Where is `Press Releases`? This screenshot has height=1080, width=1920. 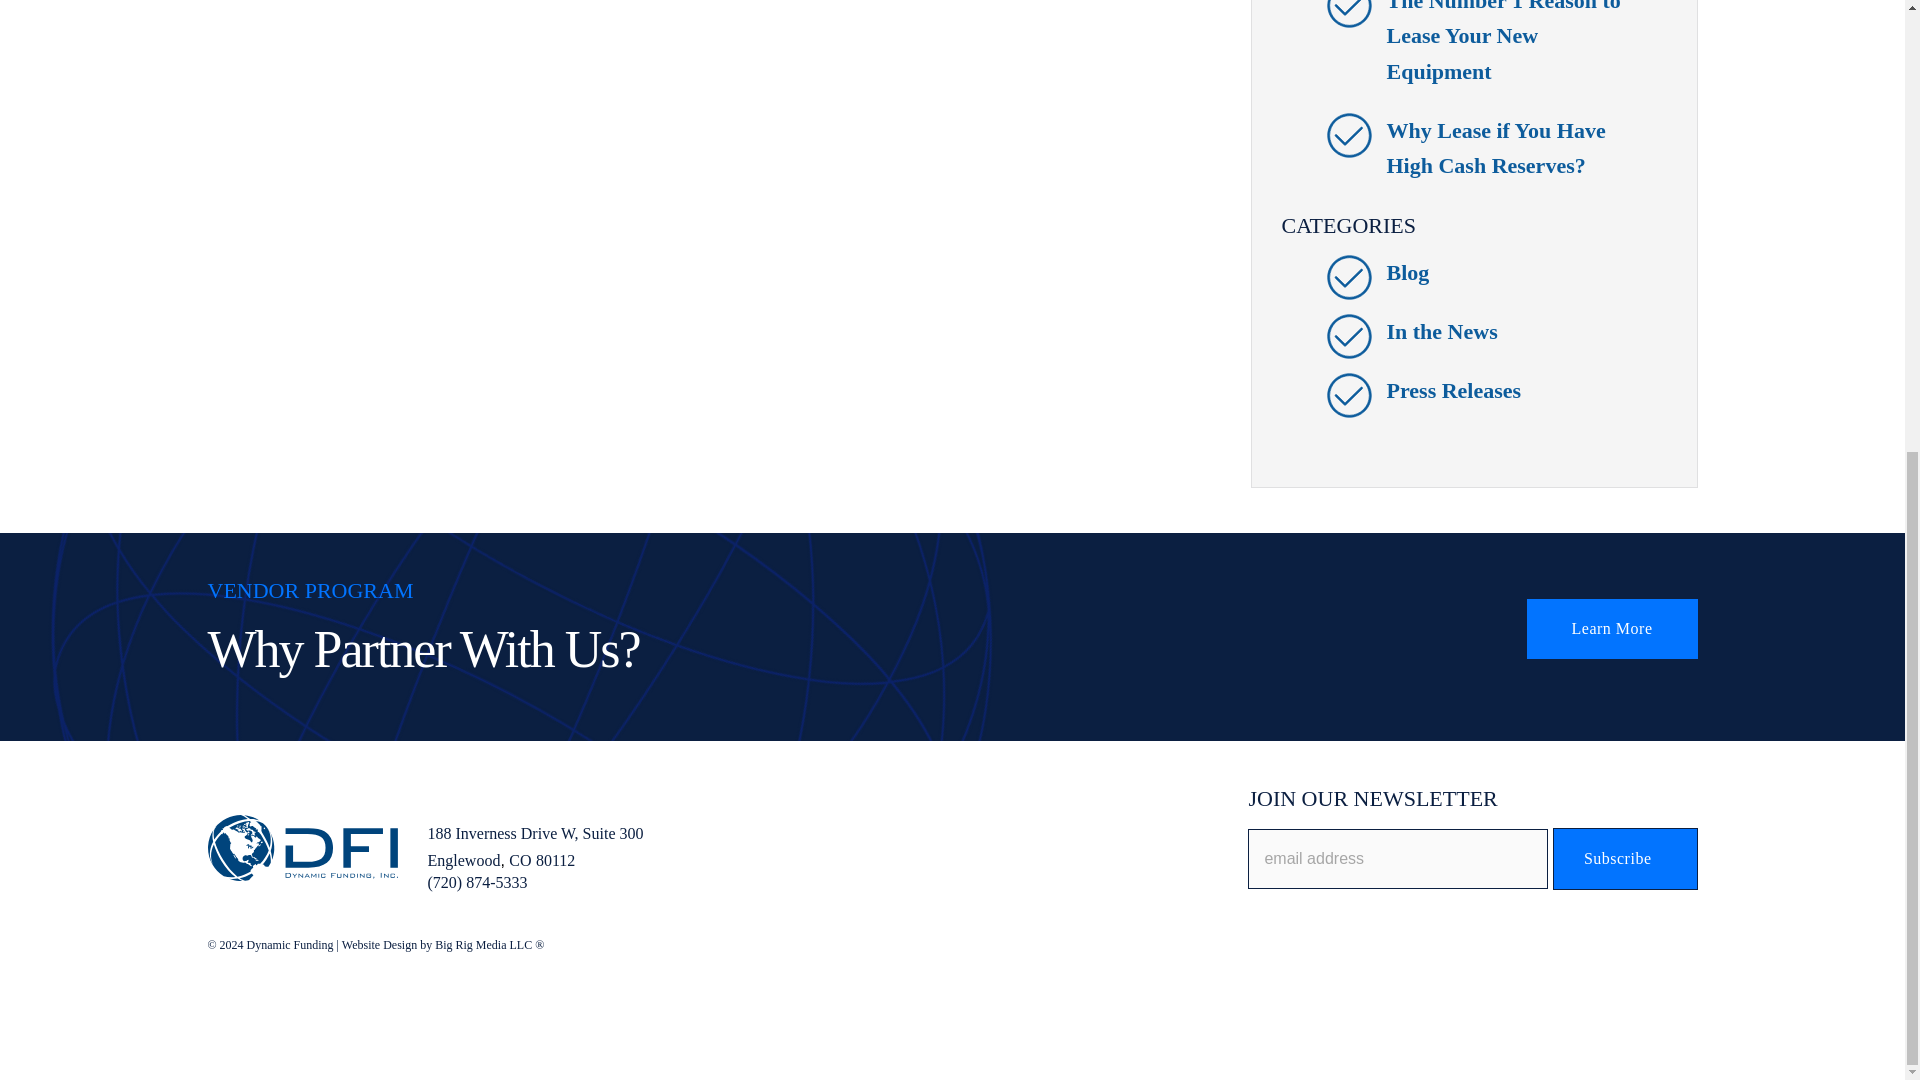
Press Releases is located at coordinates (1453, 390).